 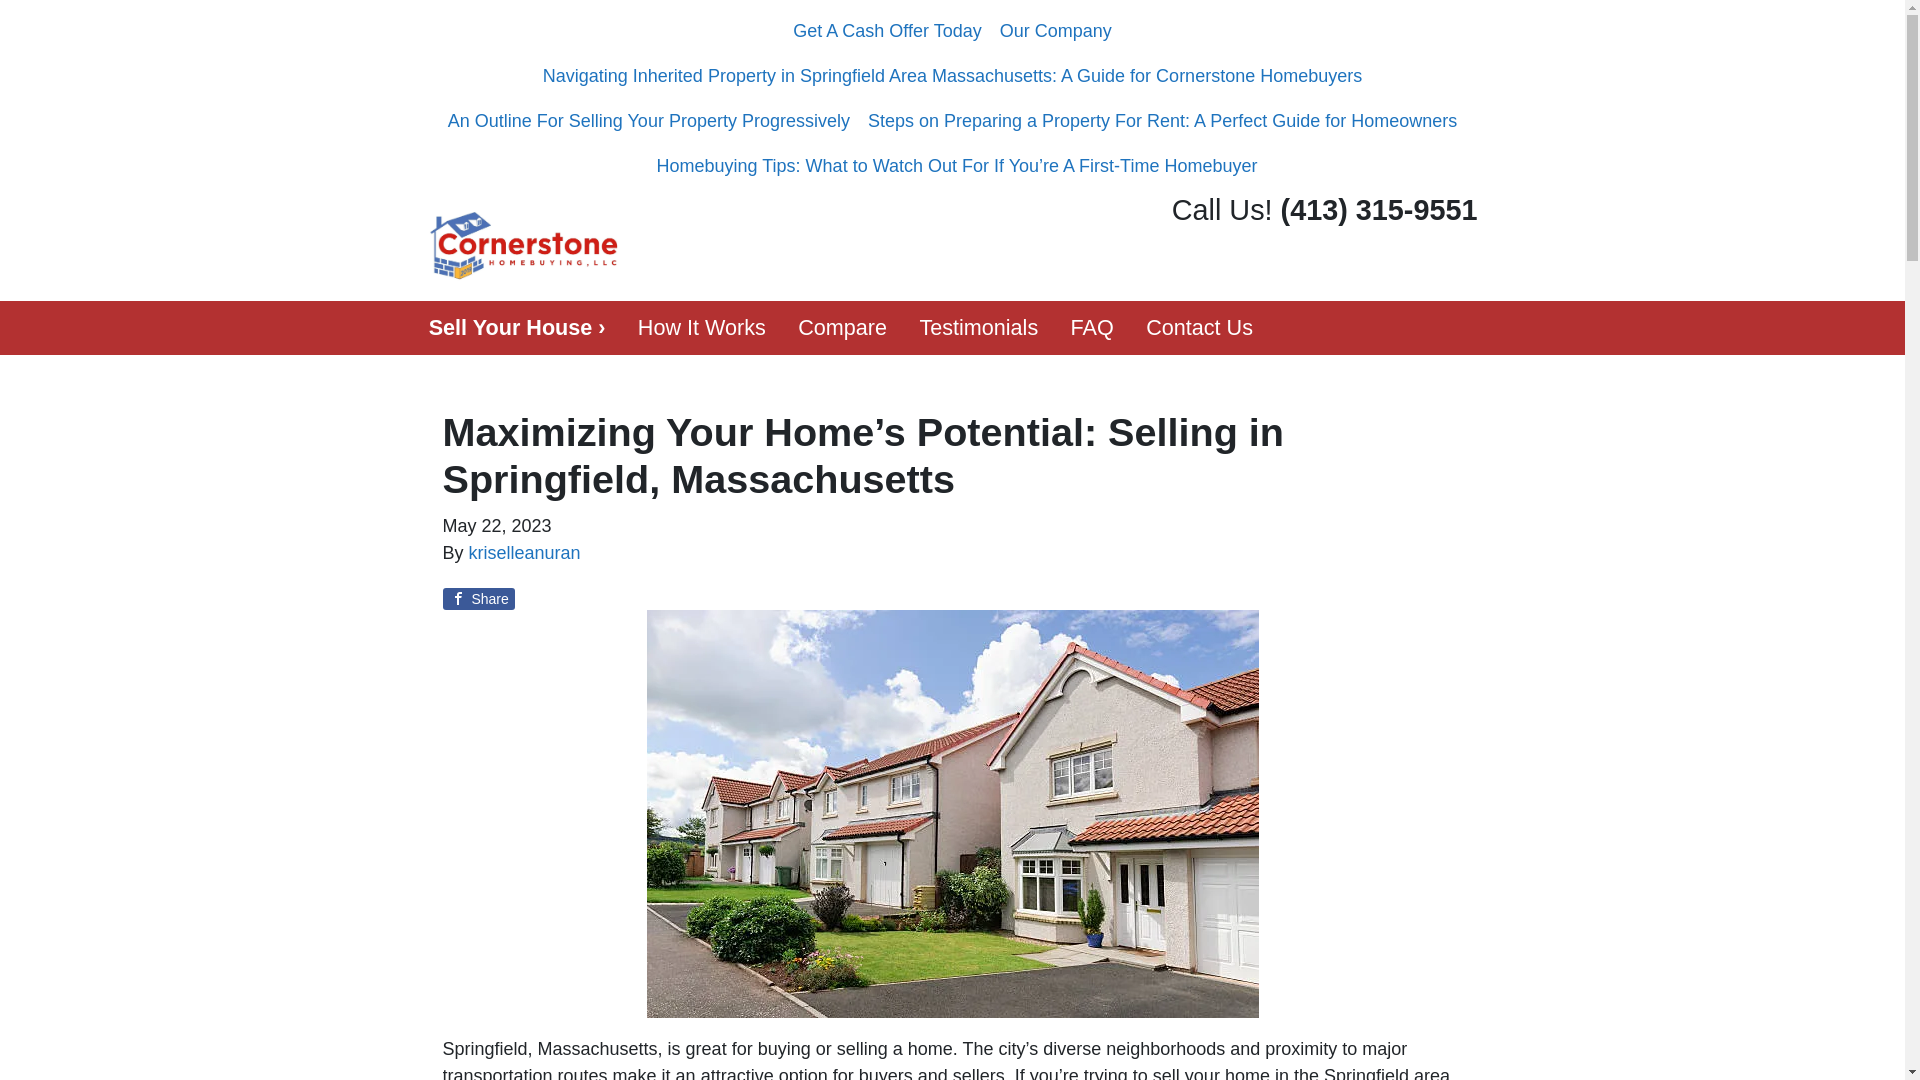 What do you see at coordinates (1200, 328) in the screenshot?
I see `Contact Us` at bounding box center [1200, 328].